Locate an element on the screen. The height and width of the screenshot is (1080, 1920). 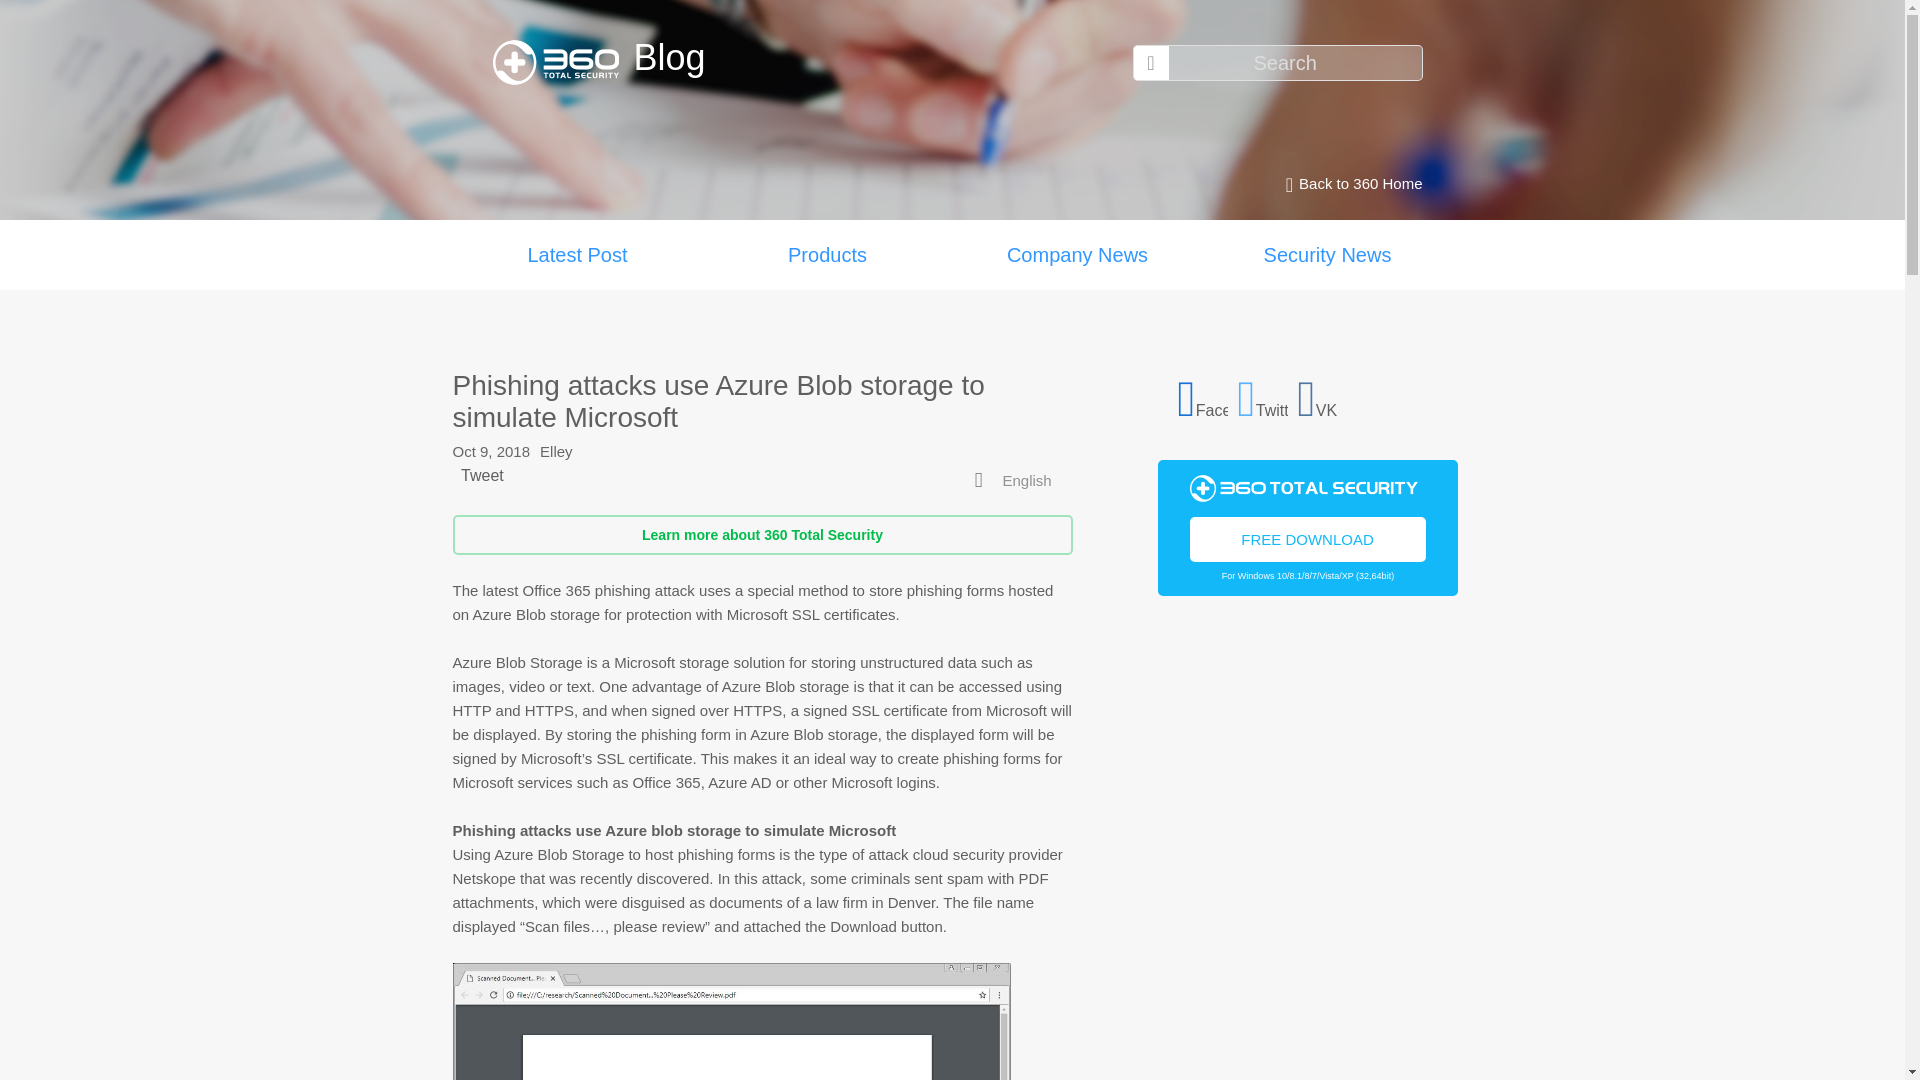
Company News is located at coordinates (1076, 255).